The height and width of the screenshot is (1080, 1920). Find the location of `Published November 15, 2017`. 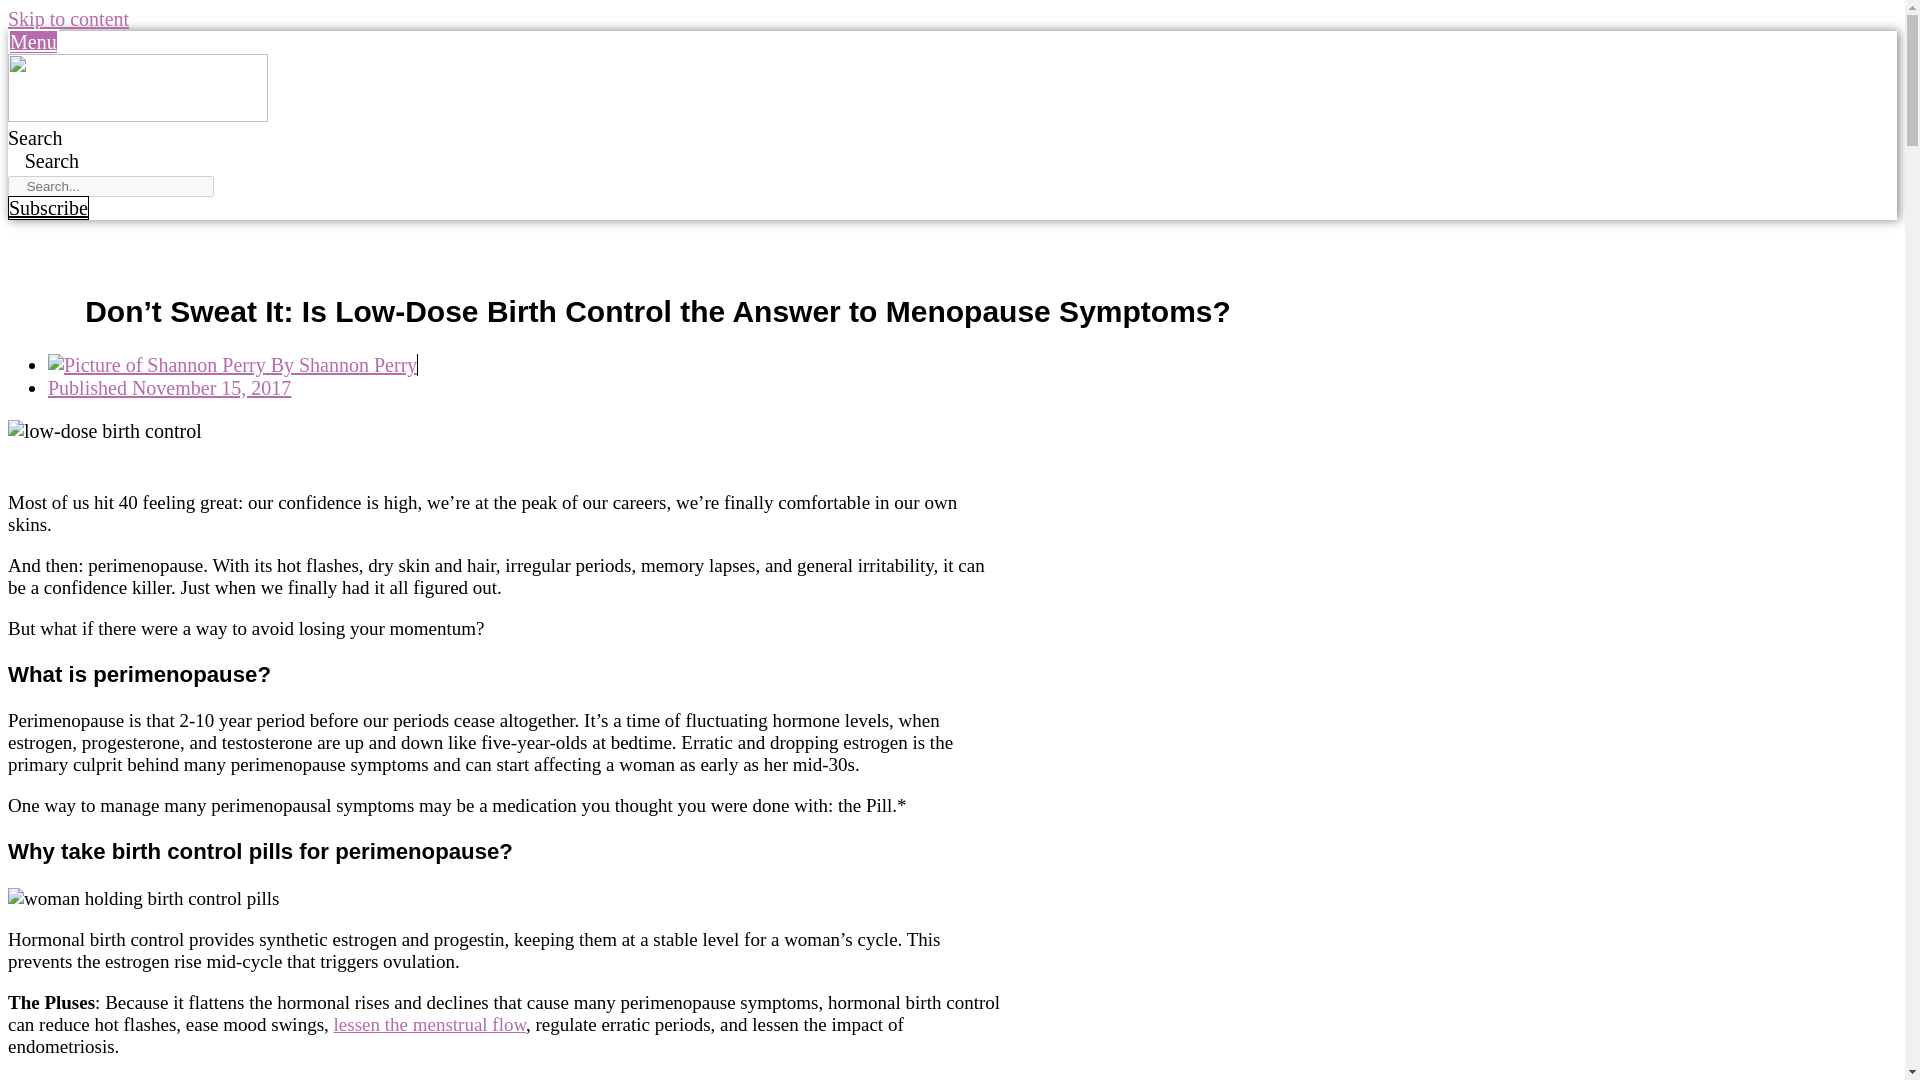

Published November 15, 2017 is located at coordinates (170, 387).